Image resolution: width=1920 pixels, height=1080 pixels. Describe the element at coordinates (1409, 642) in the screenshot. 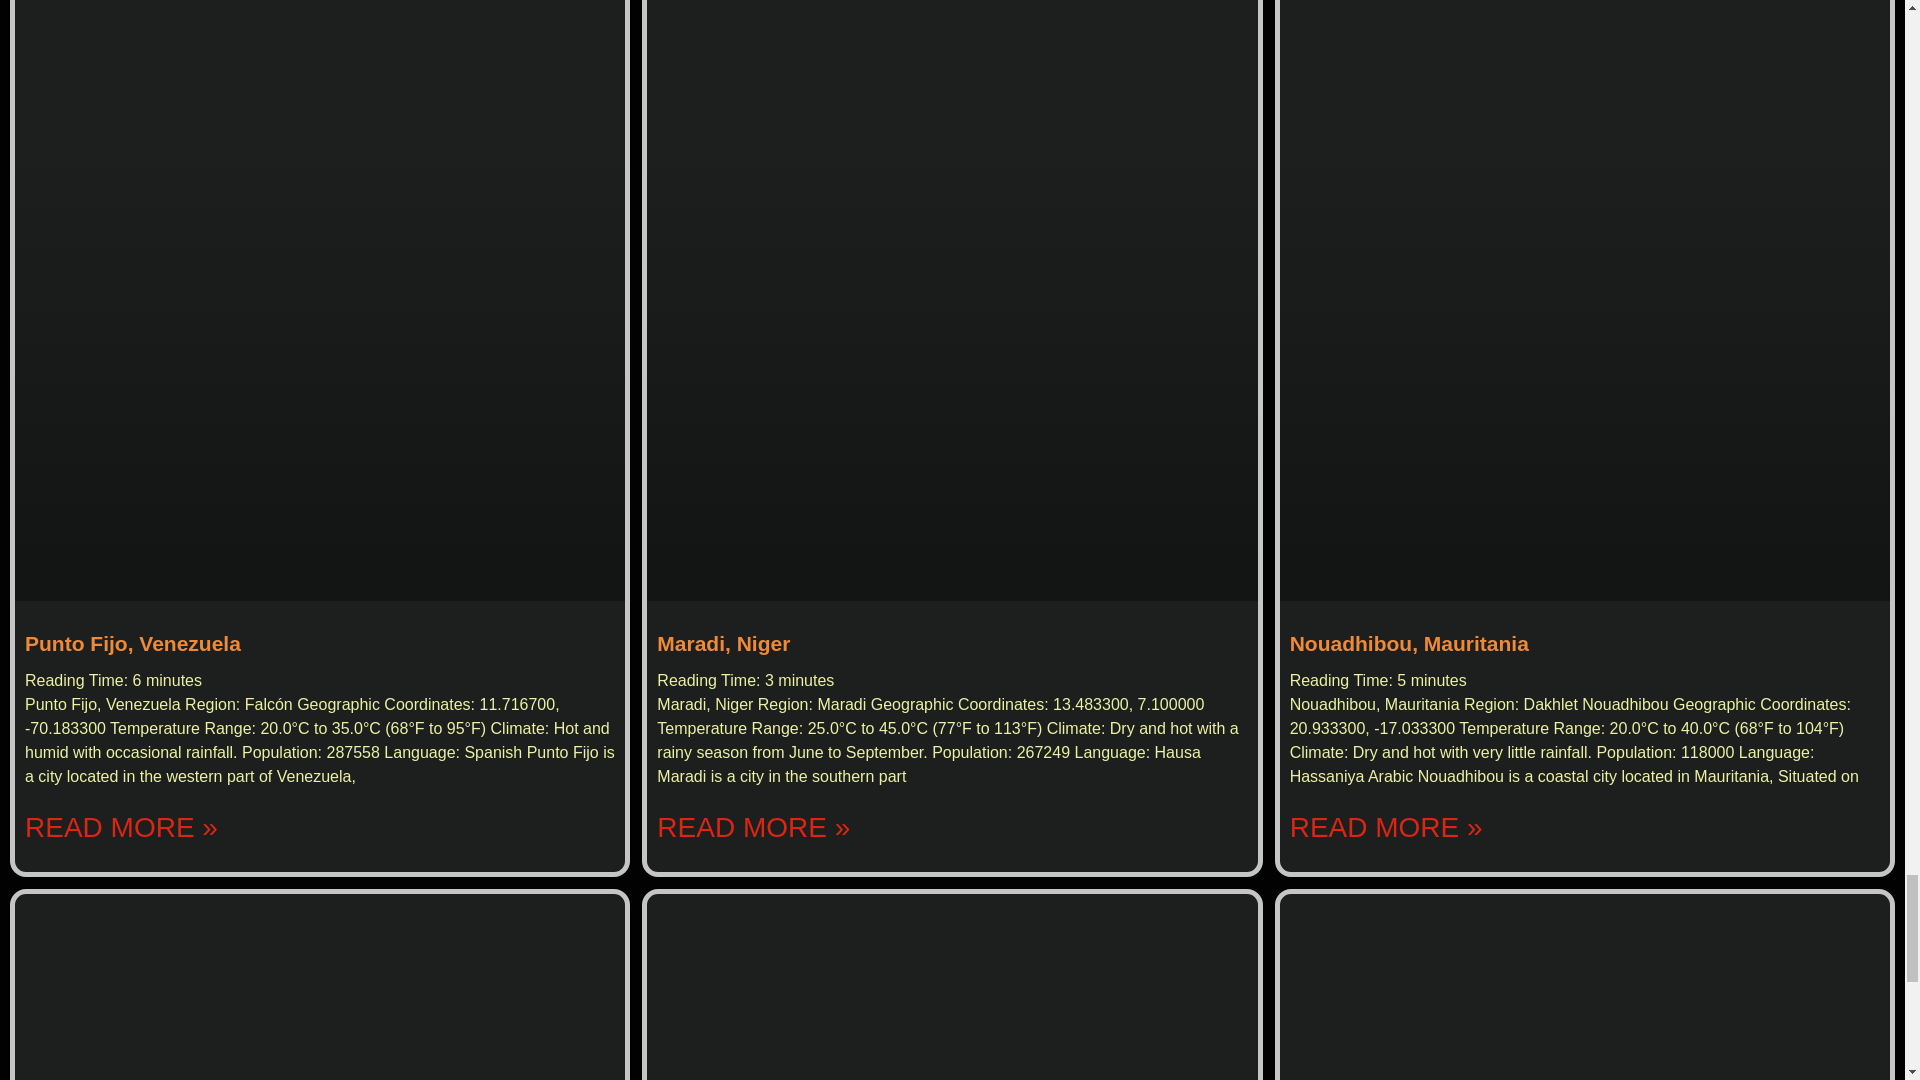

I see `Nouadhibou, Mauritania` at that location.